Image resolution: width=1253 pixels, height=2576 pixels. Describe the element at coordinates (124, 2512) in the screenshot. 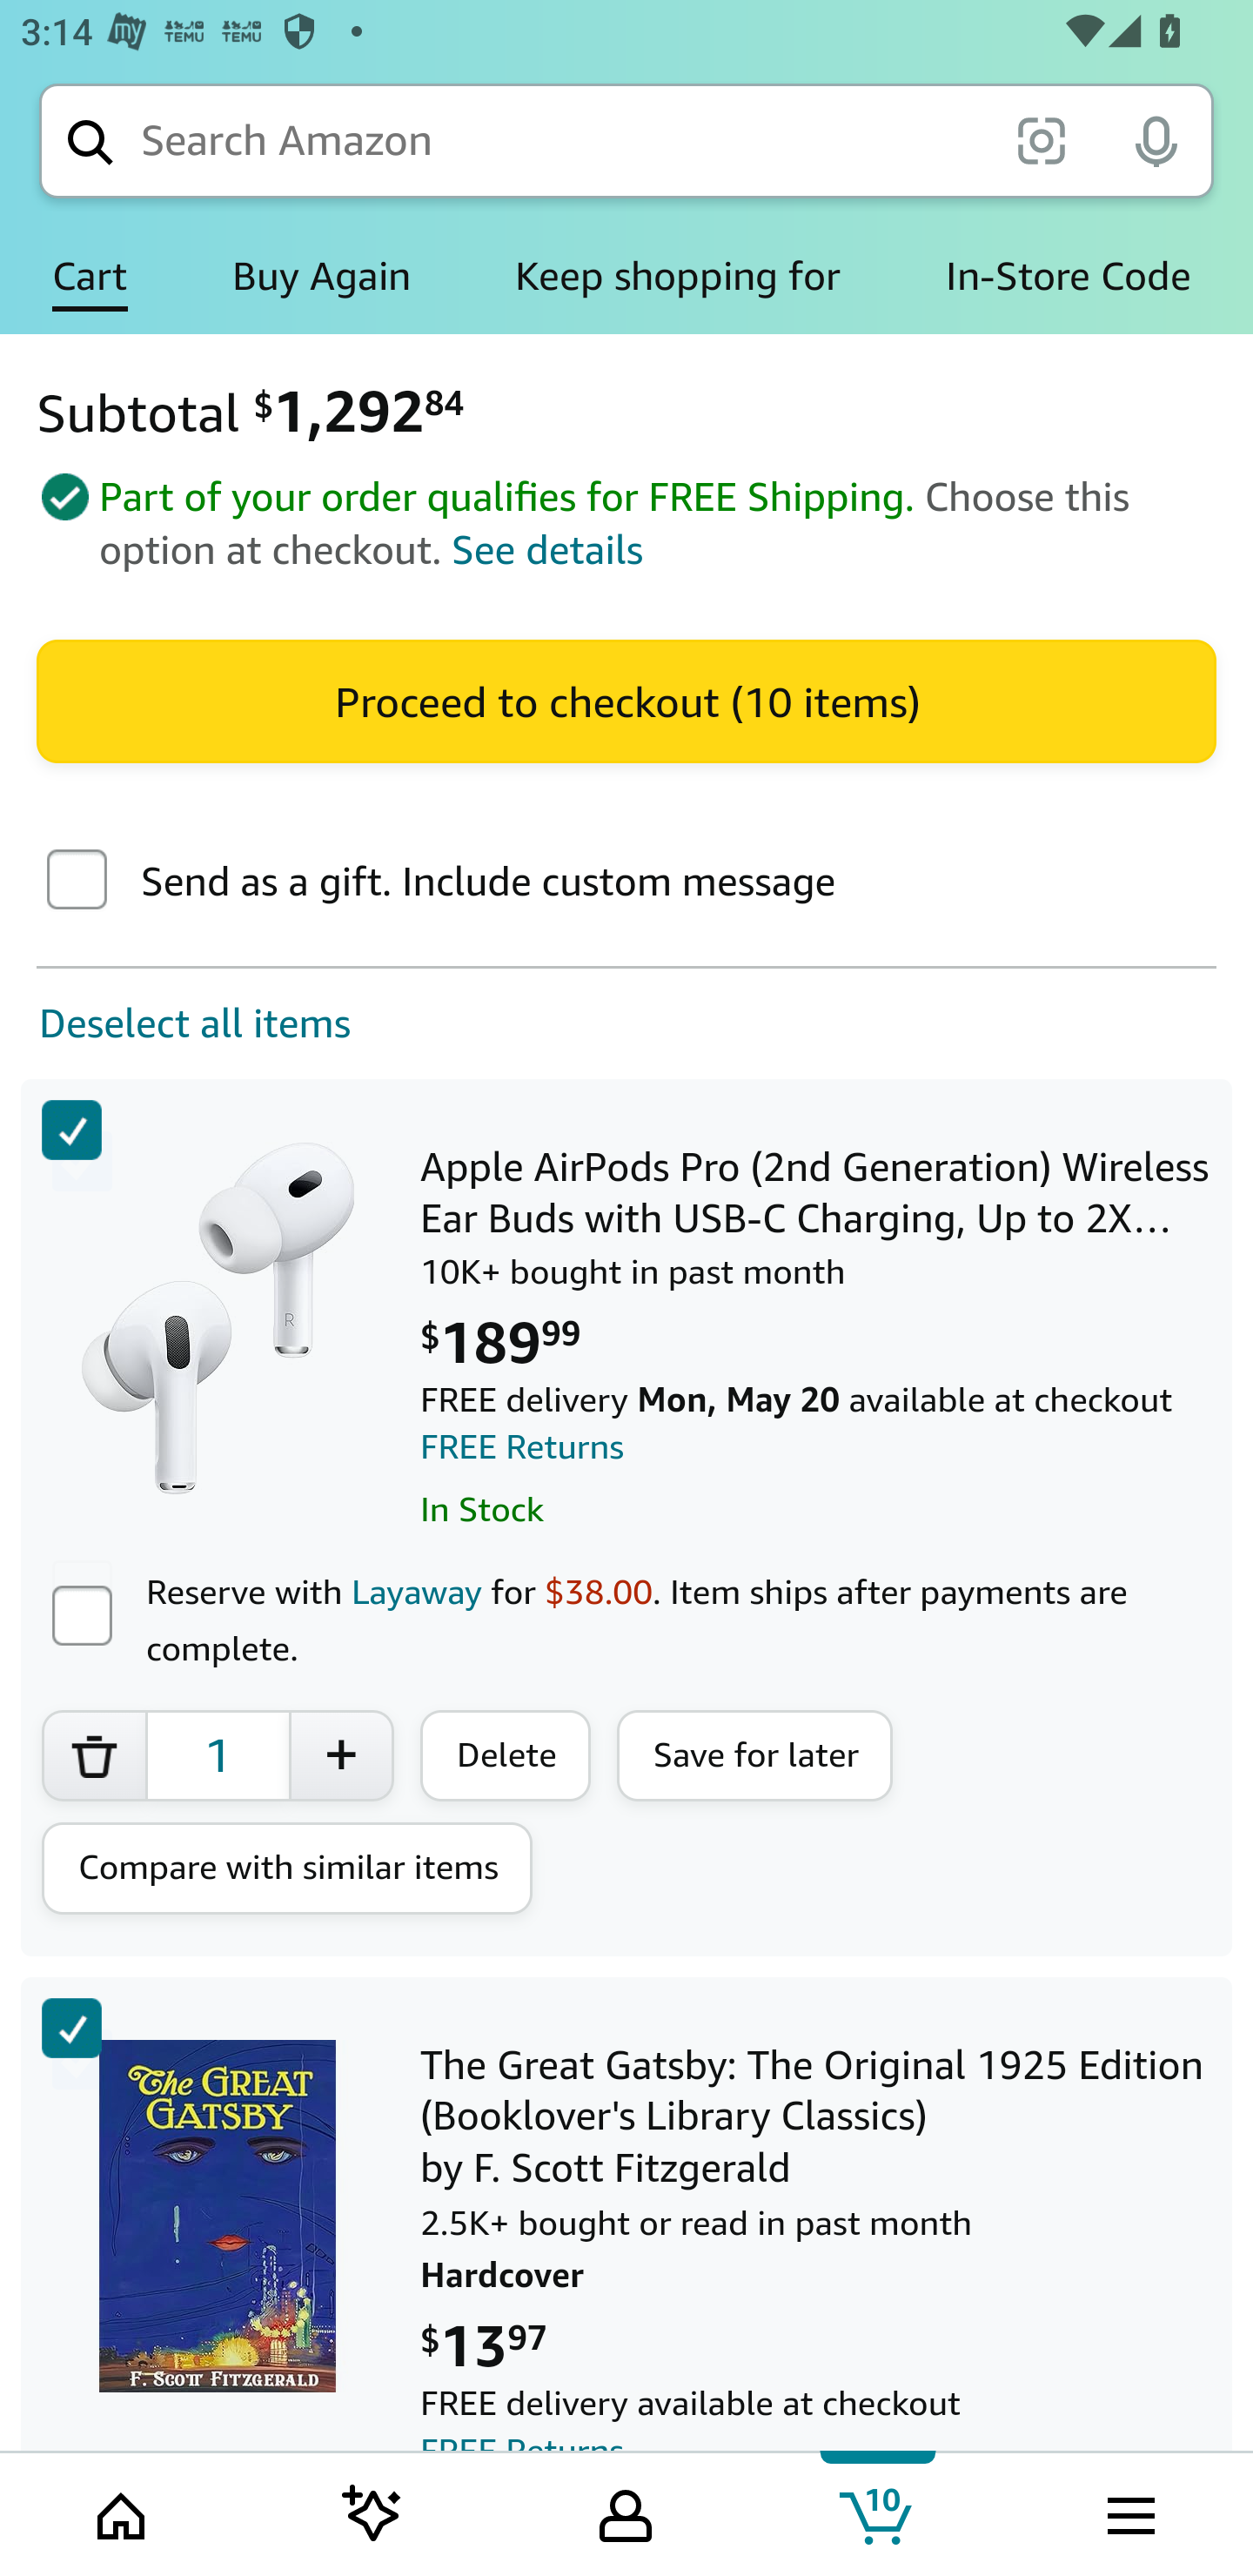

I see `Home Tab 1 of 5` at that location.